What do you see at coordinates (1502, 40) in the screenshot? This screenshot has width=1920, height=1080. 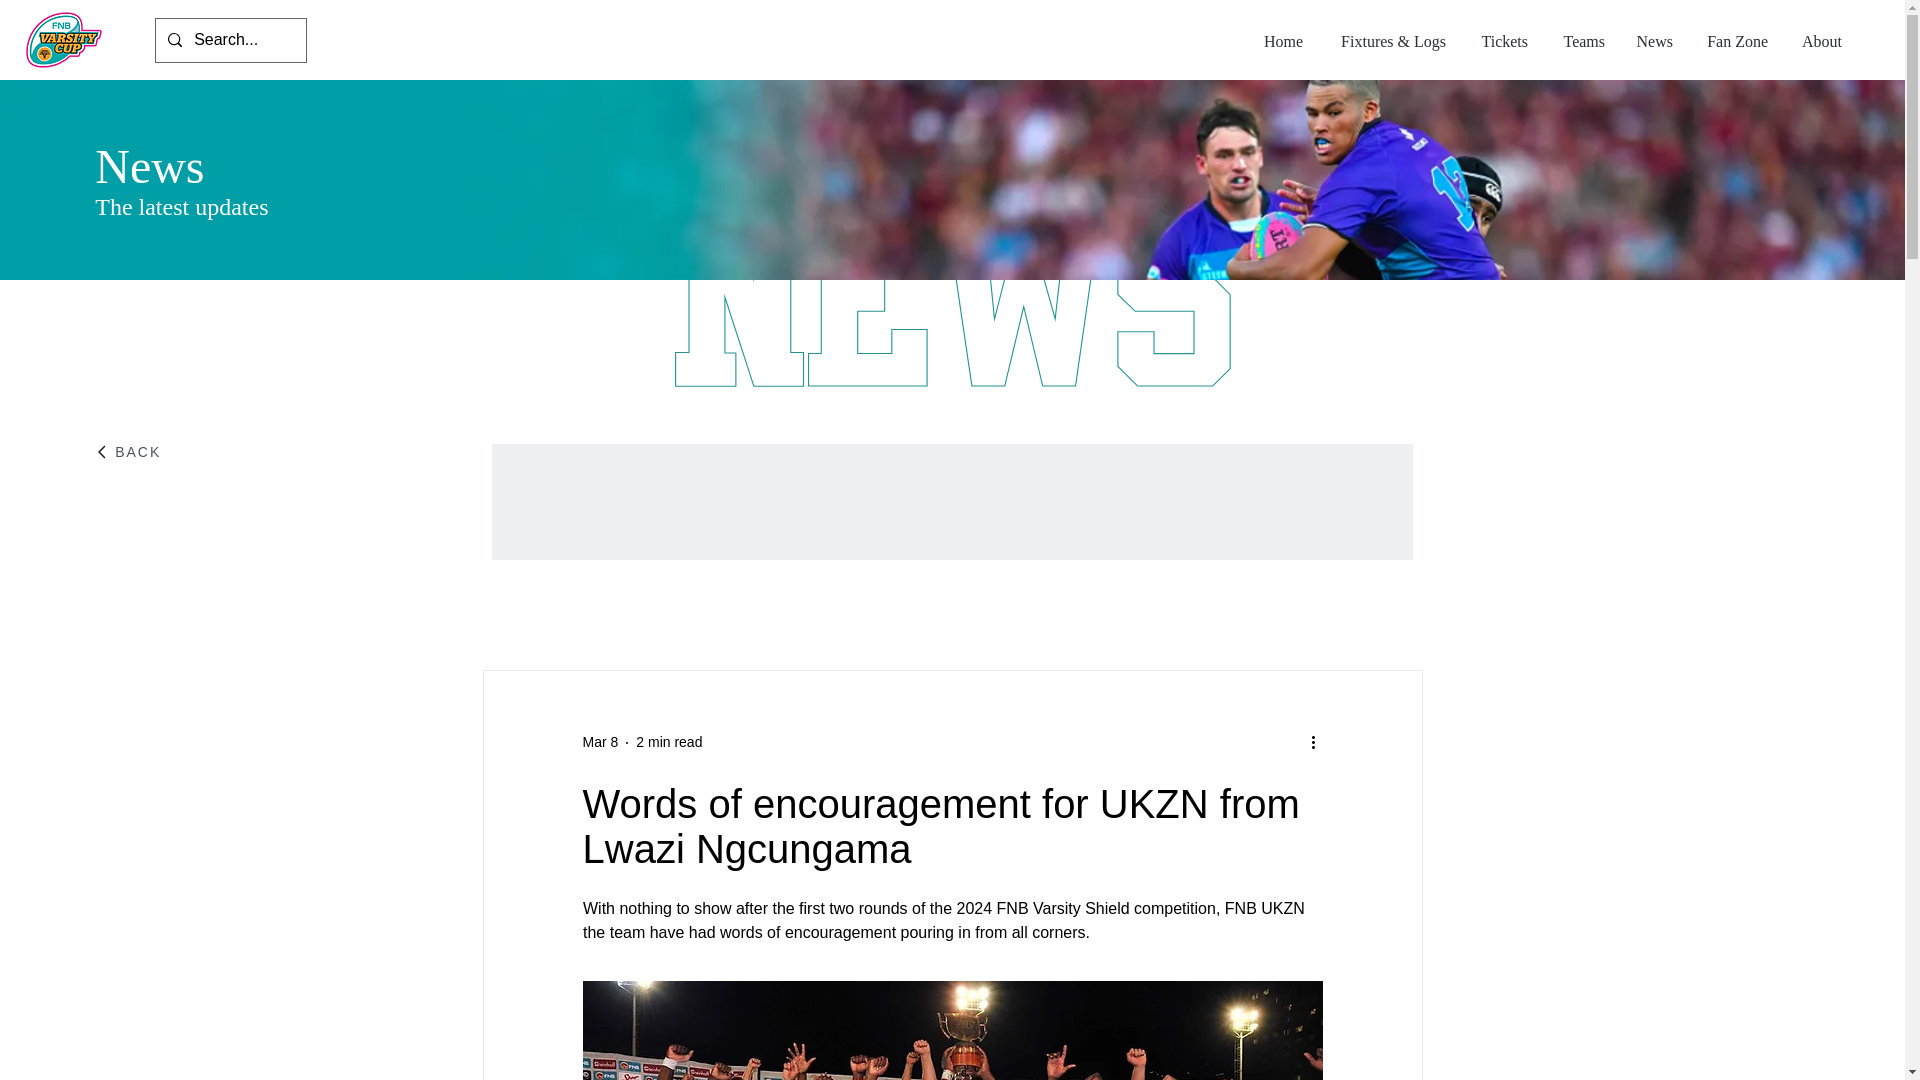 I see `Tickets` at bounding box center [1502, 40].